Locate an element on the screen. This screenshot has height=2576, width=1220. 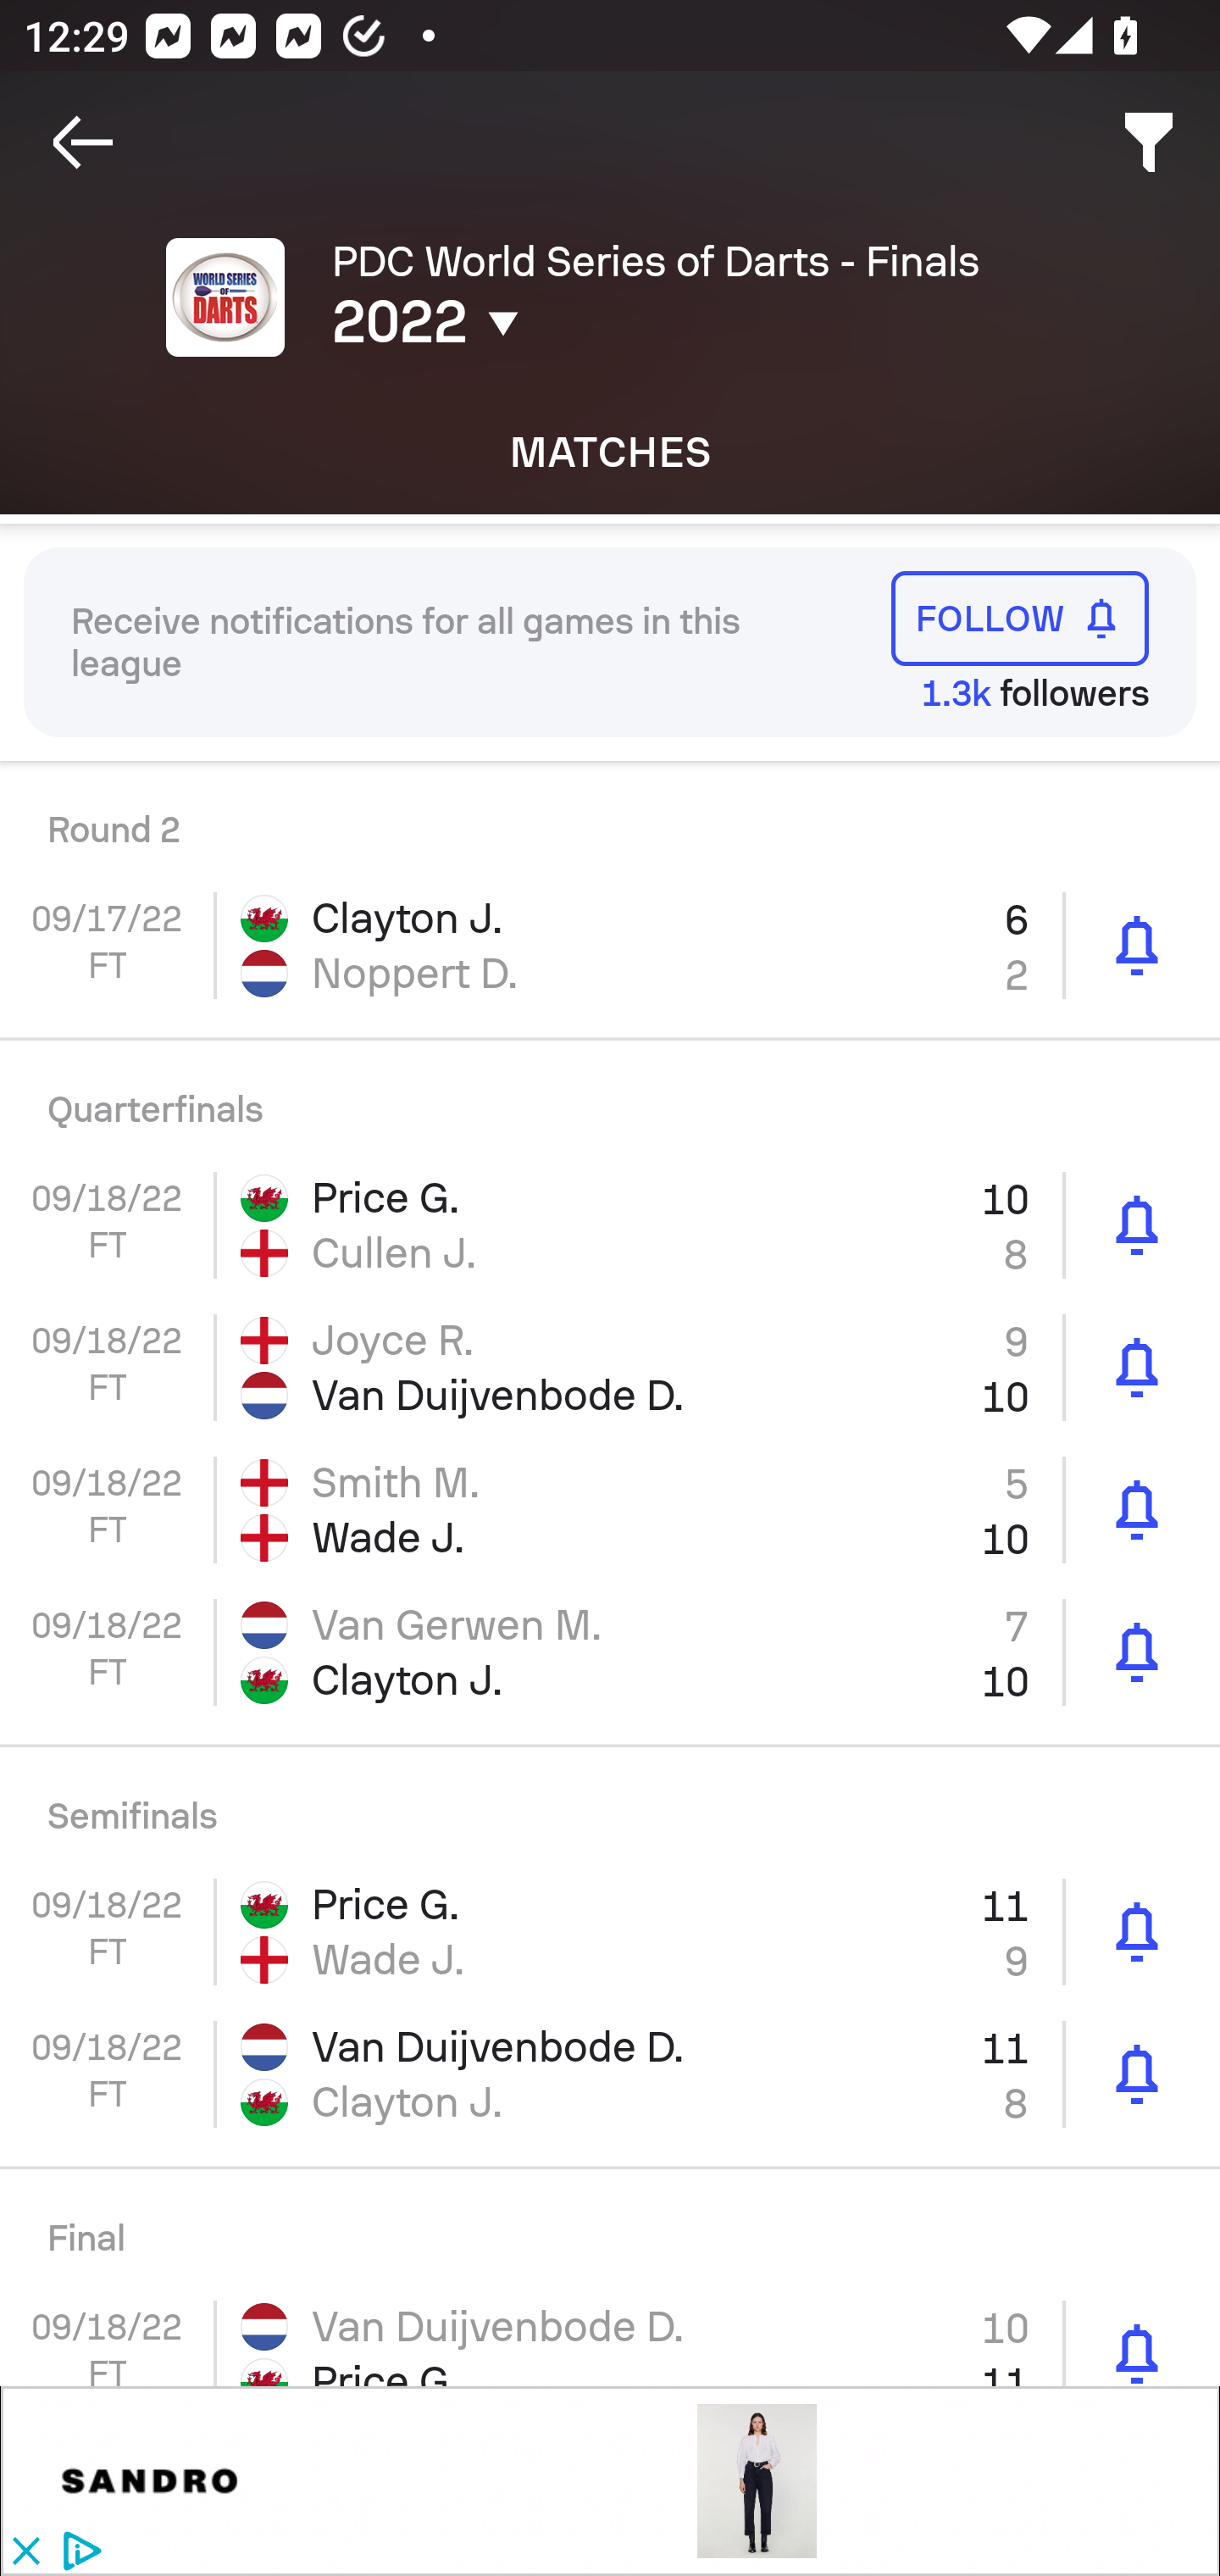
2022 is located at coordinates (574, 322).